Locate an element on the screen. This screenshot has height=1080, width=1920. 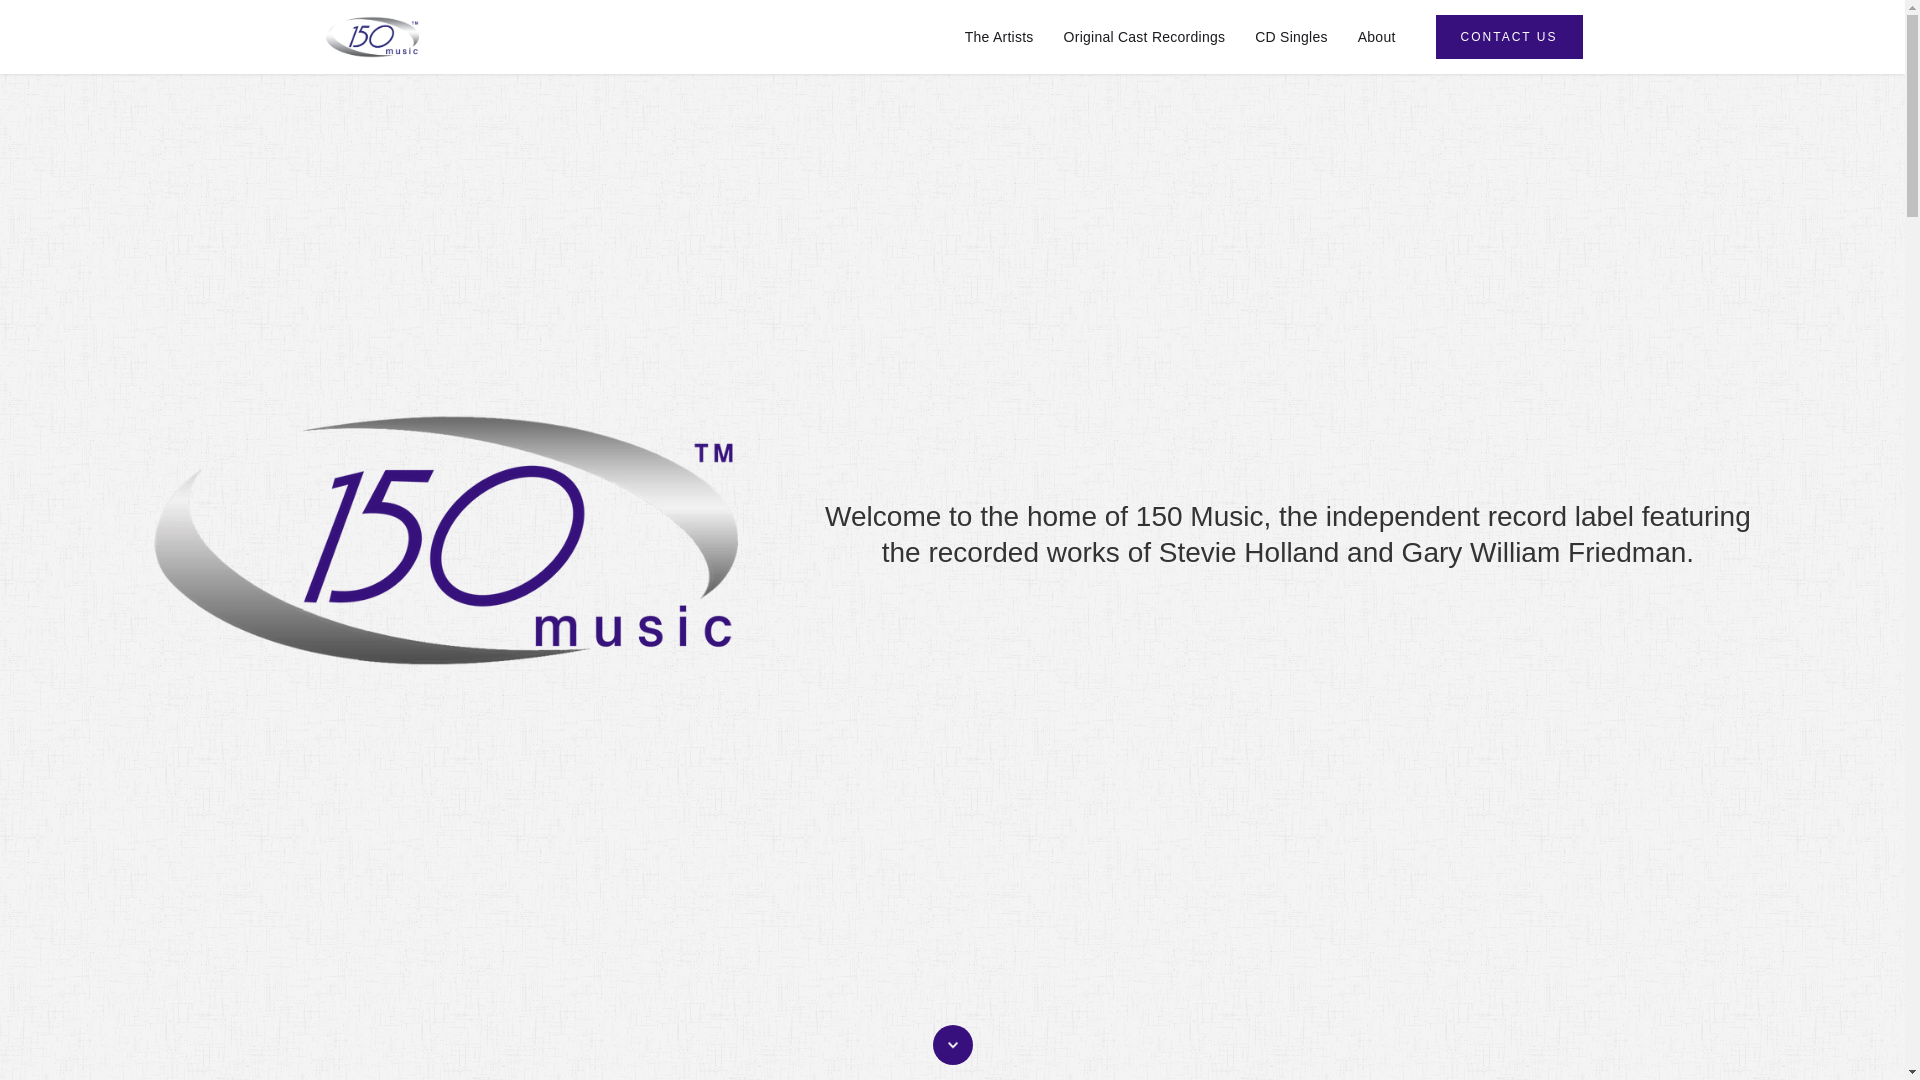
CD Singles is located at coordinates (1292, 37).